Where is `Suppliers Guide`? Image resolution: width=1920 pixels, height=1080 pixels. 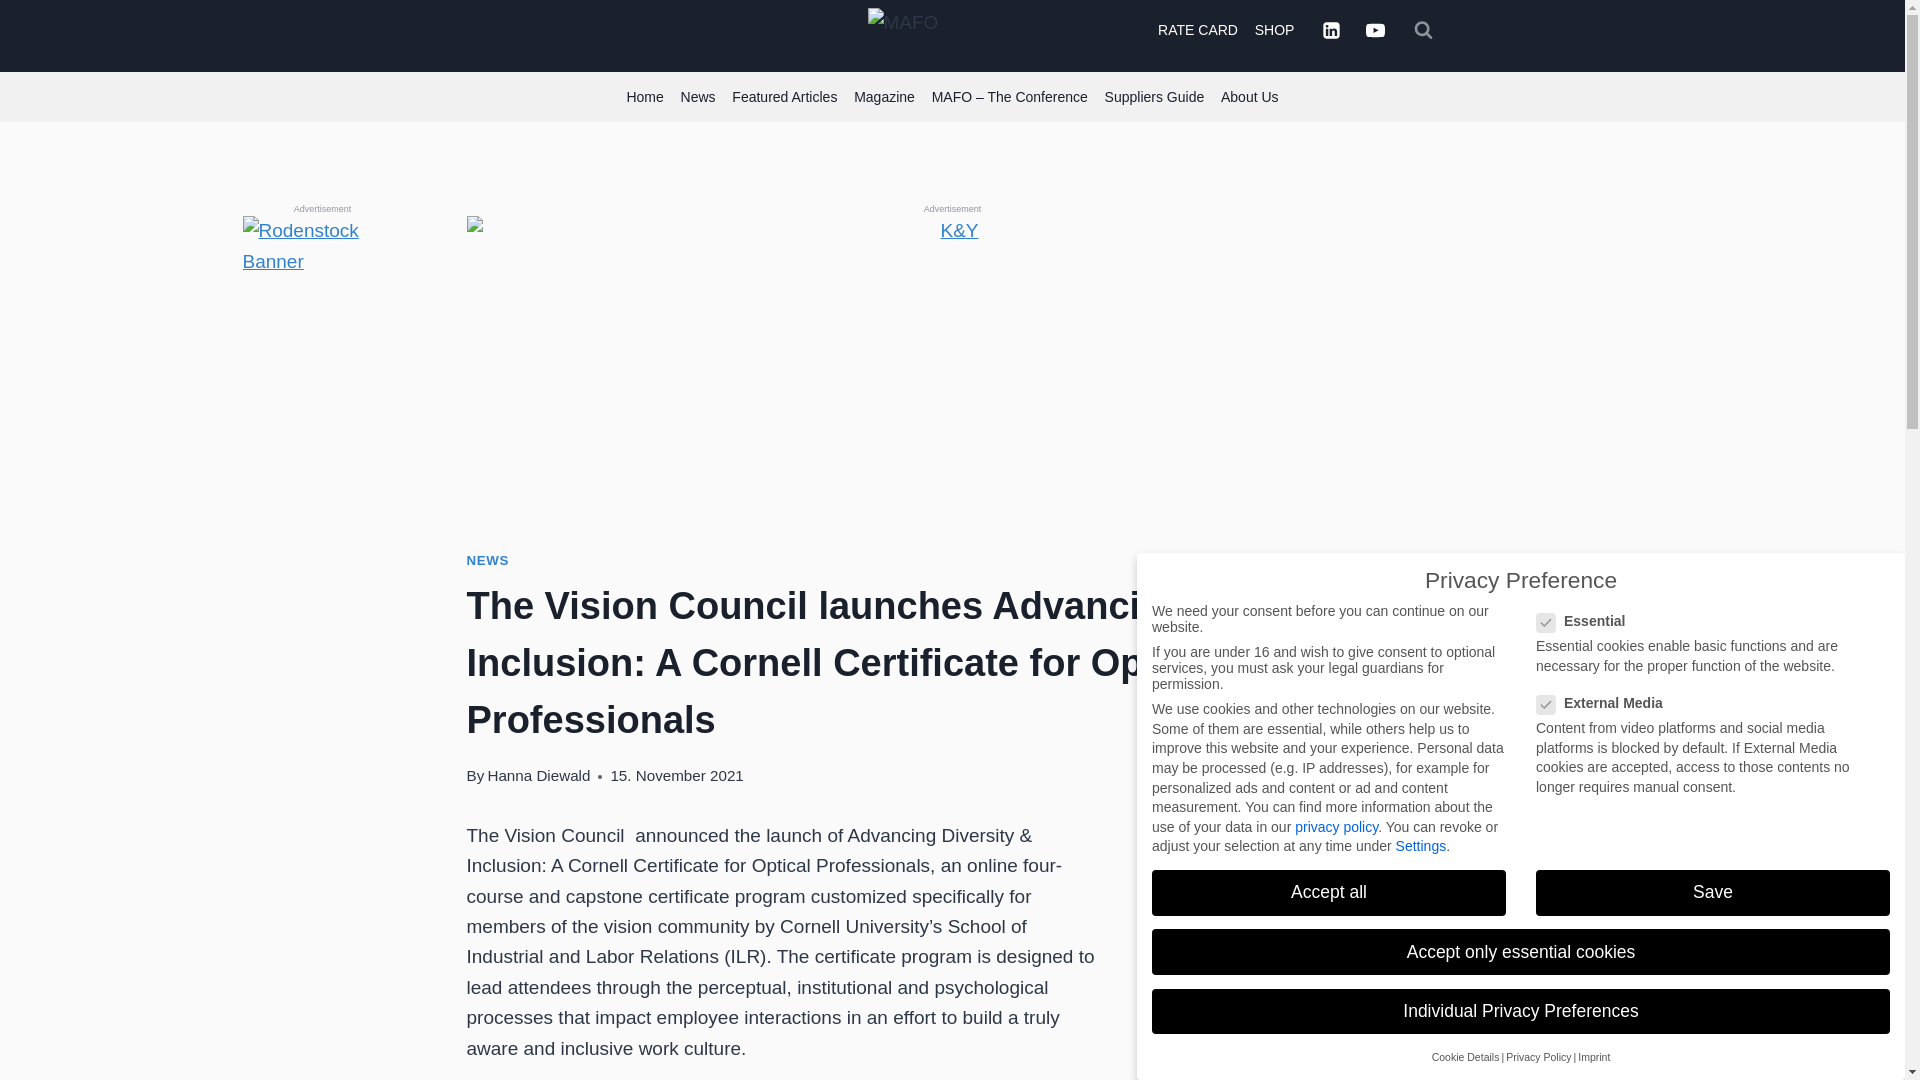
Suppliers Guide is located at coordinates (1154, 97).